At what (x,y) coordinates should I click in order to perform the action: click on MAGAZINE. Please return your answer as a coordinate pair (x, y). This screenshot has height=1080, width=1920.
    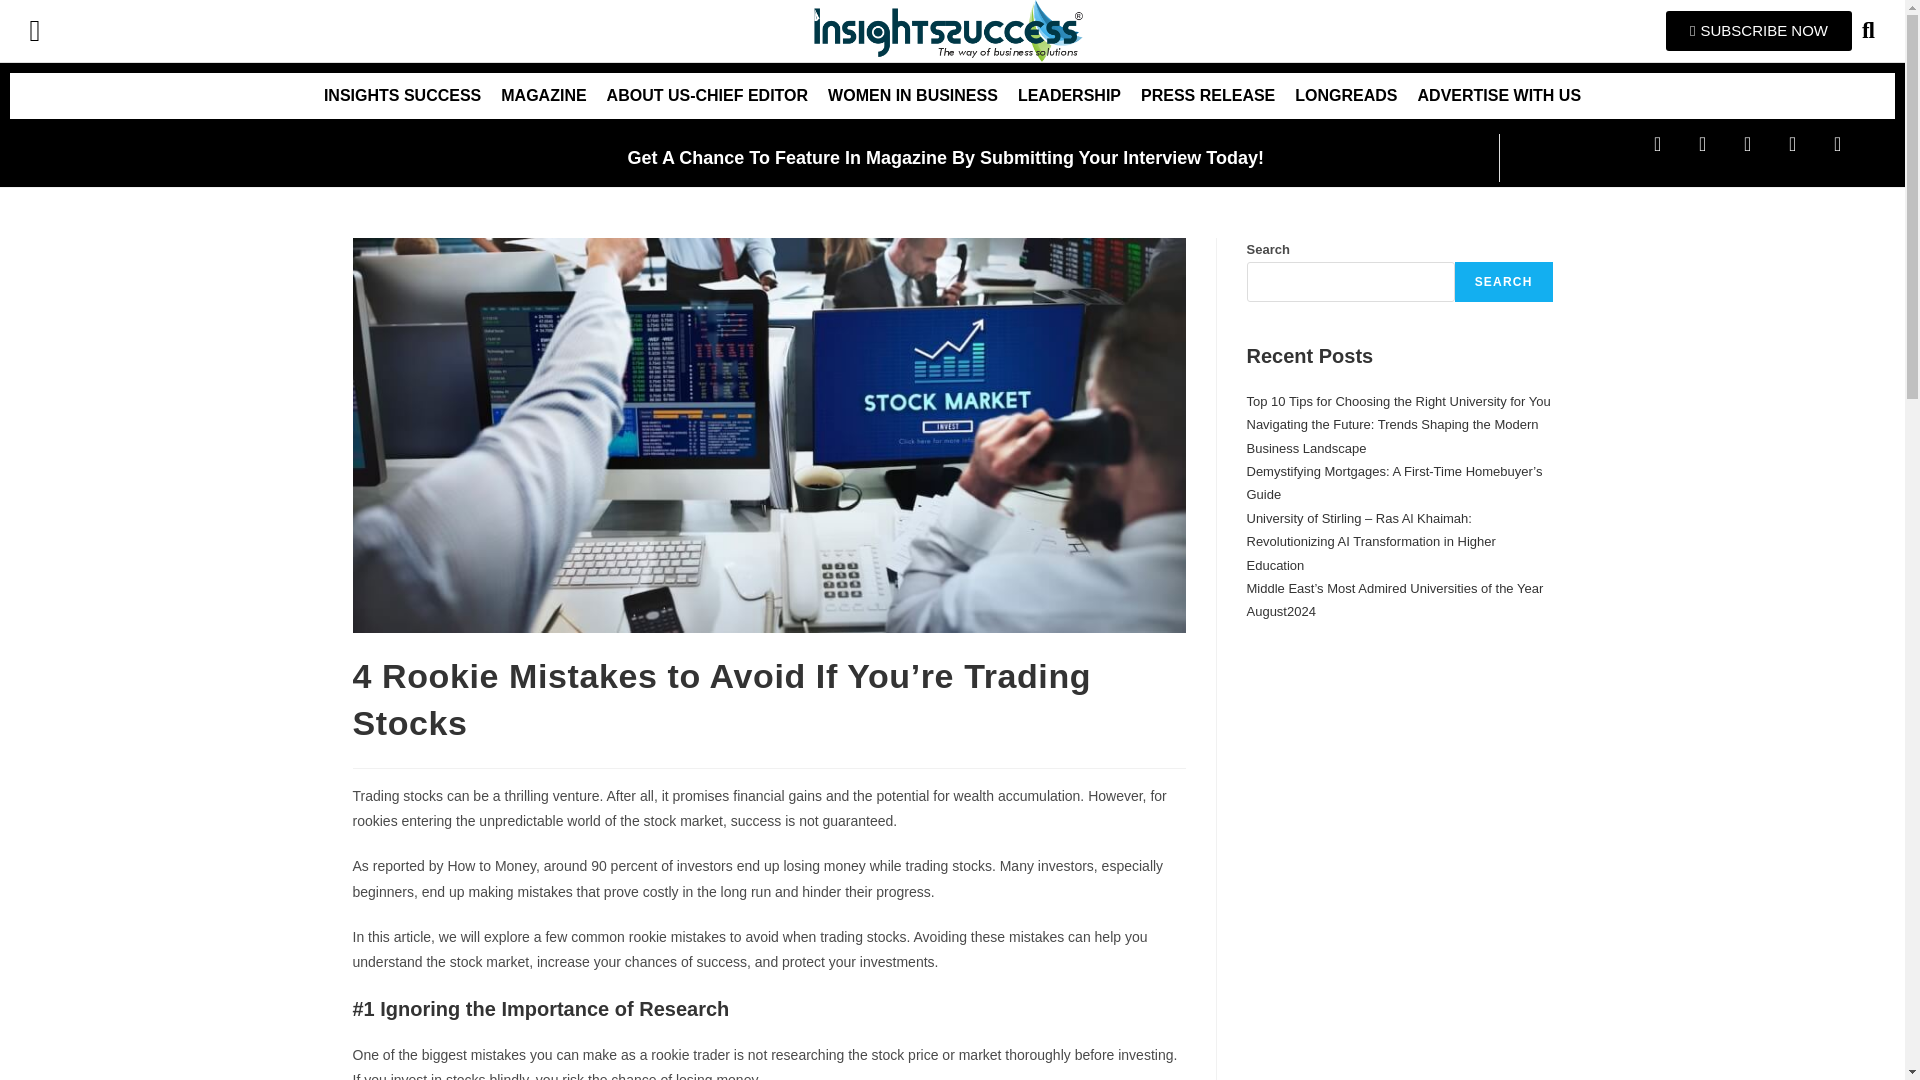
    Looking at the image, I should click on (543, 96).